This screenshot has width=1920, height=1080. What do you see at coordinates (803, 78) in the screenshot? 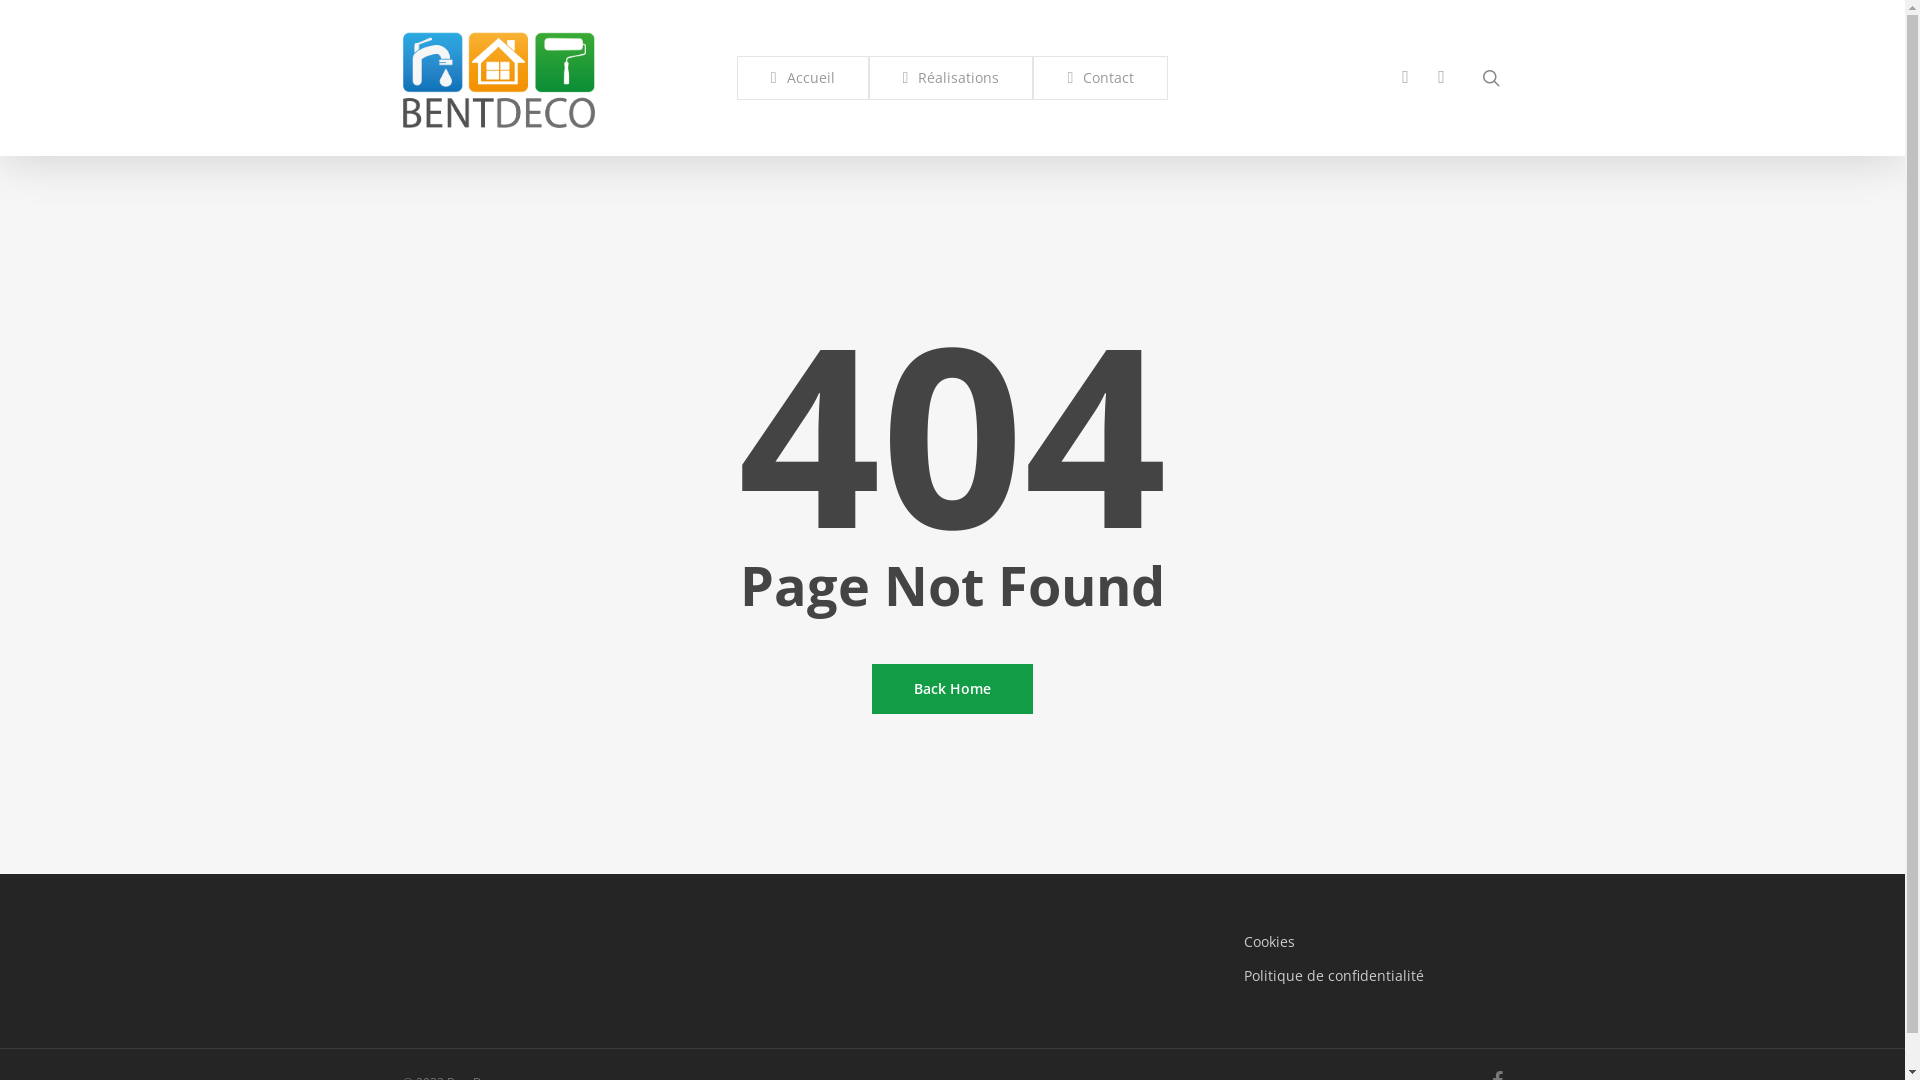
I see `Accueil` at bounding box center [803, 78].